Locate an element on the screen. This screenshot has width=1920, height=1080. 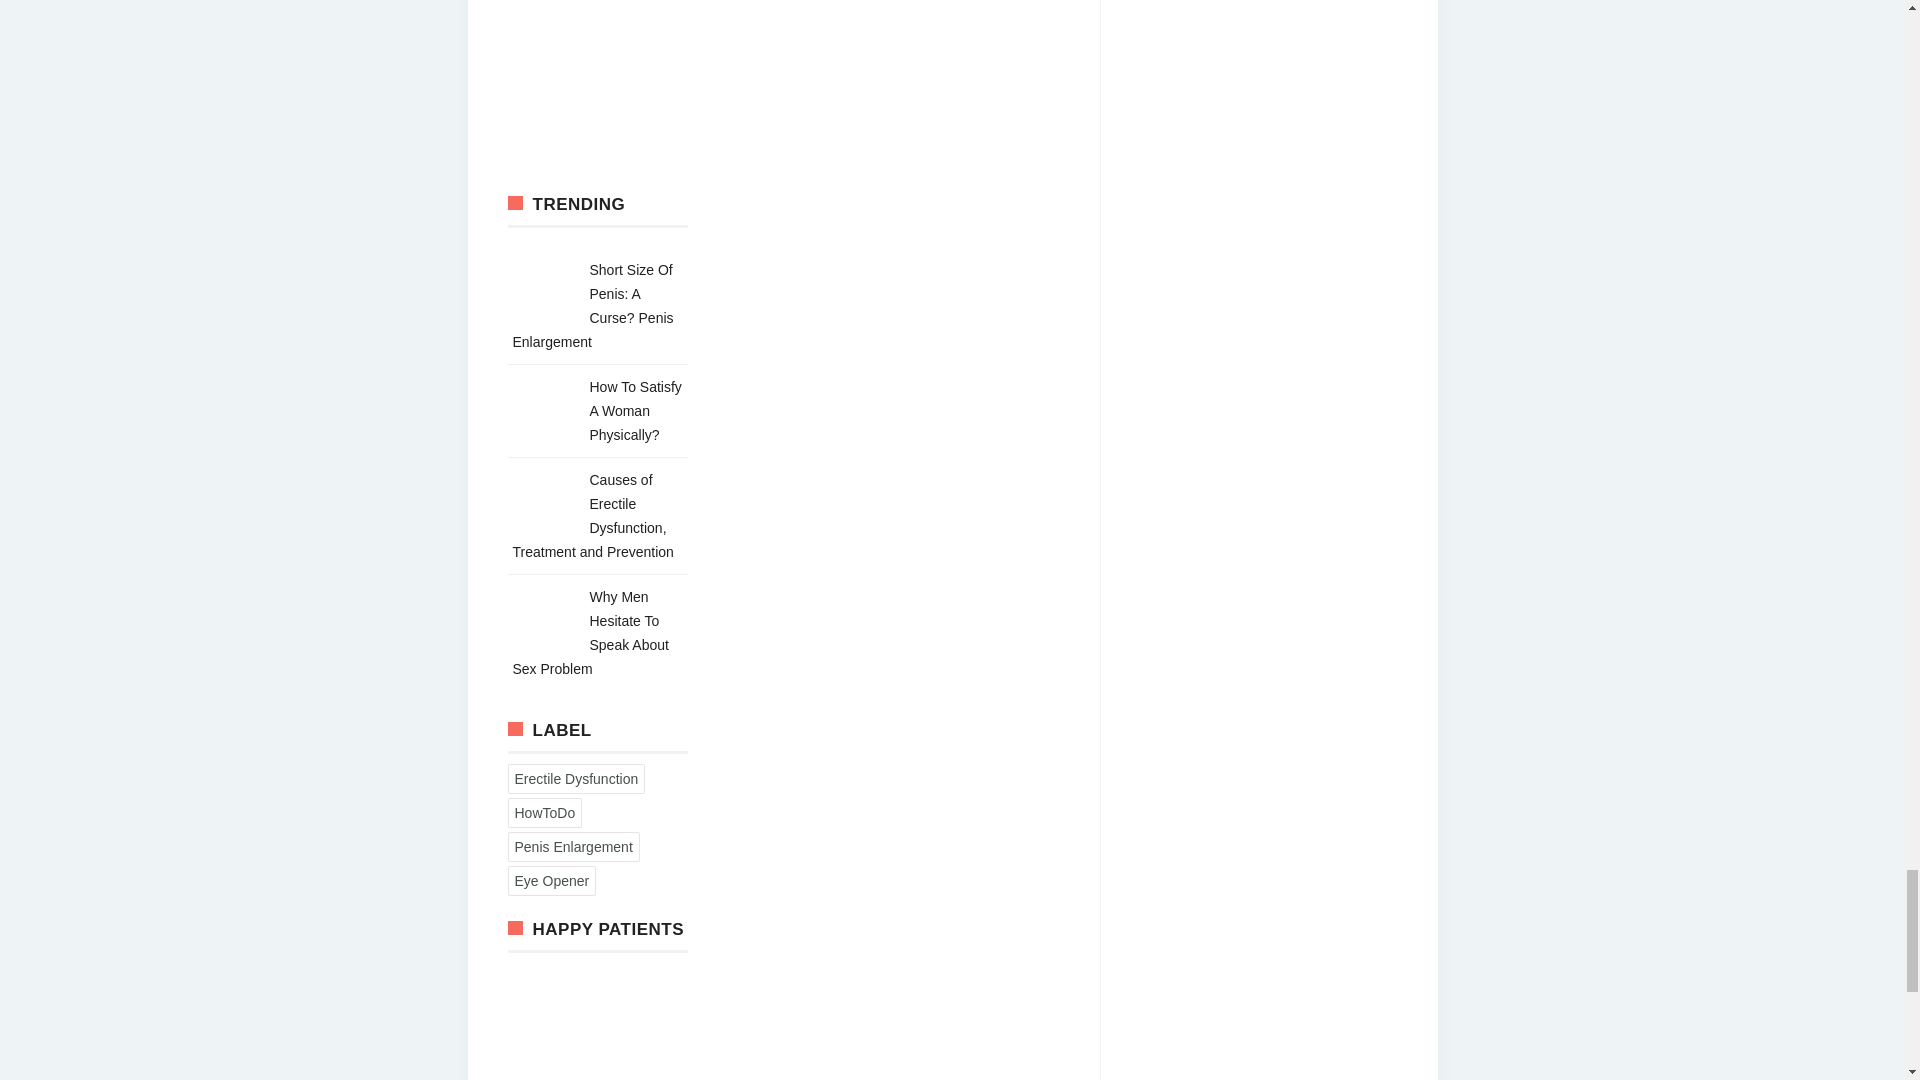
Erectile Dysfunction is located at coordinates (576, 778).